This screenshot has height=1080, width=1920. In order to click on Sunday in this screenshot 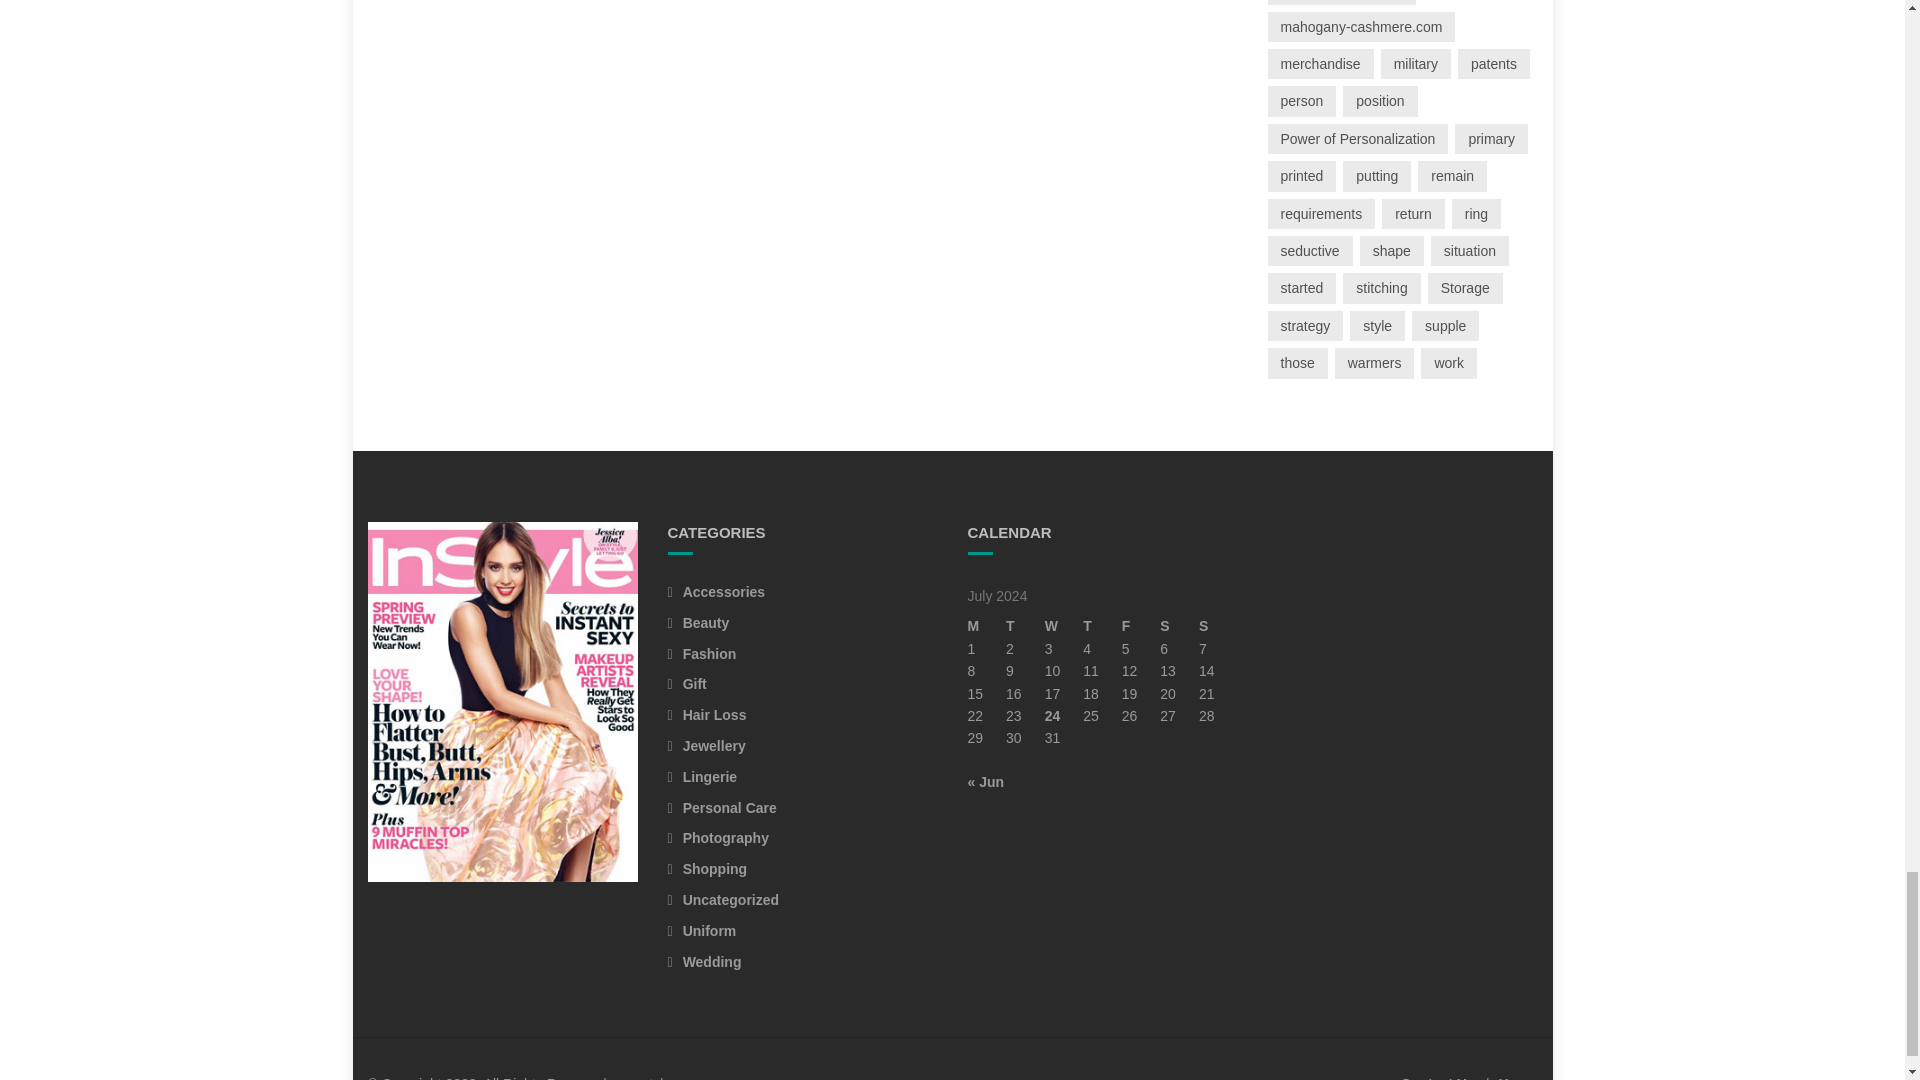, I will do `click(1218, 626)`.